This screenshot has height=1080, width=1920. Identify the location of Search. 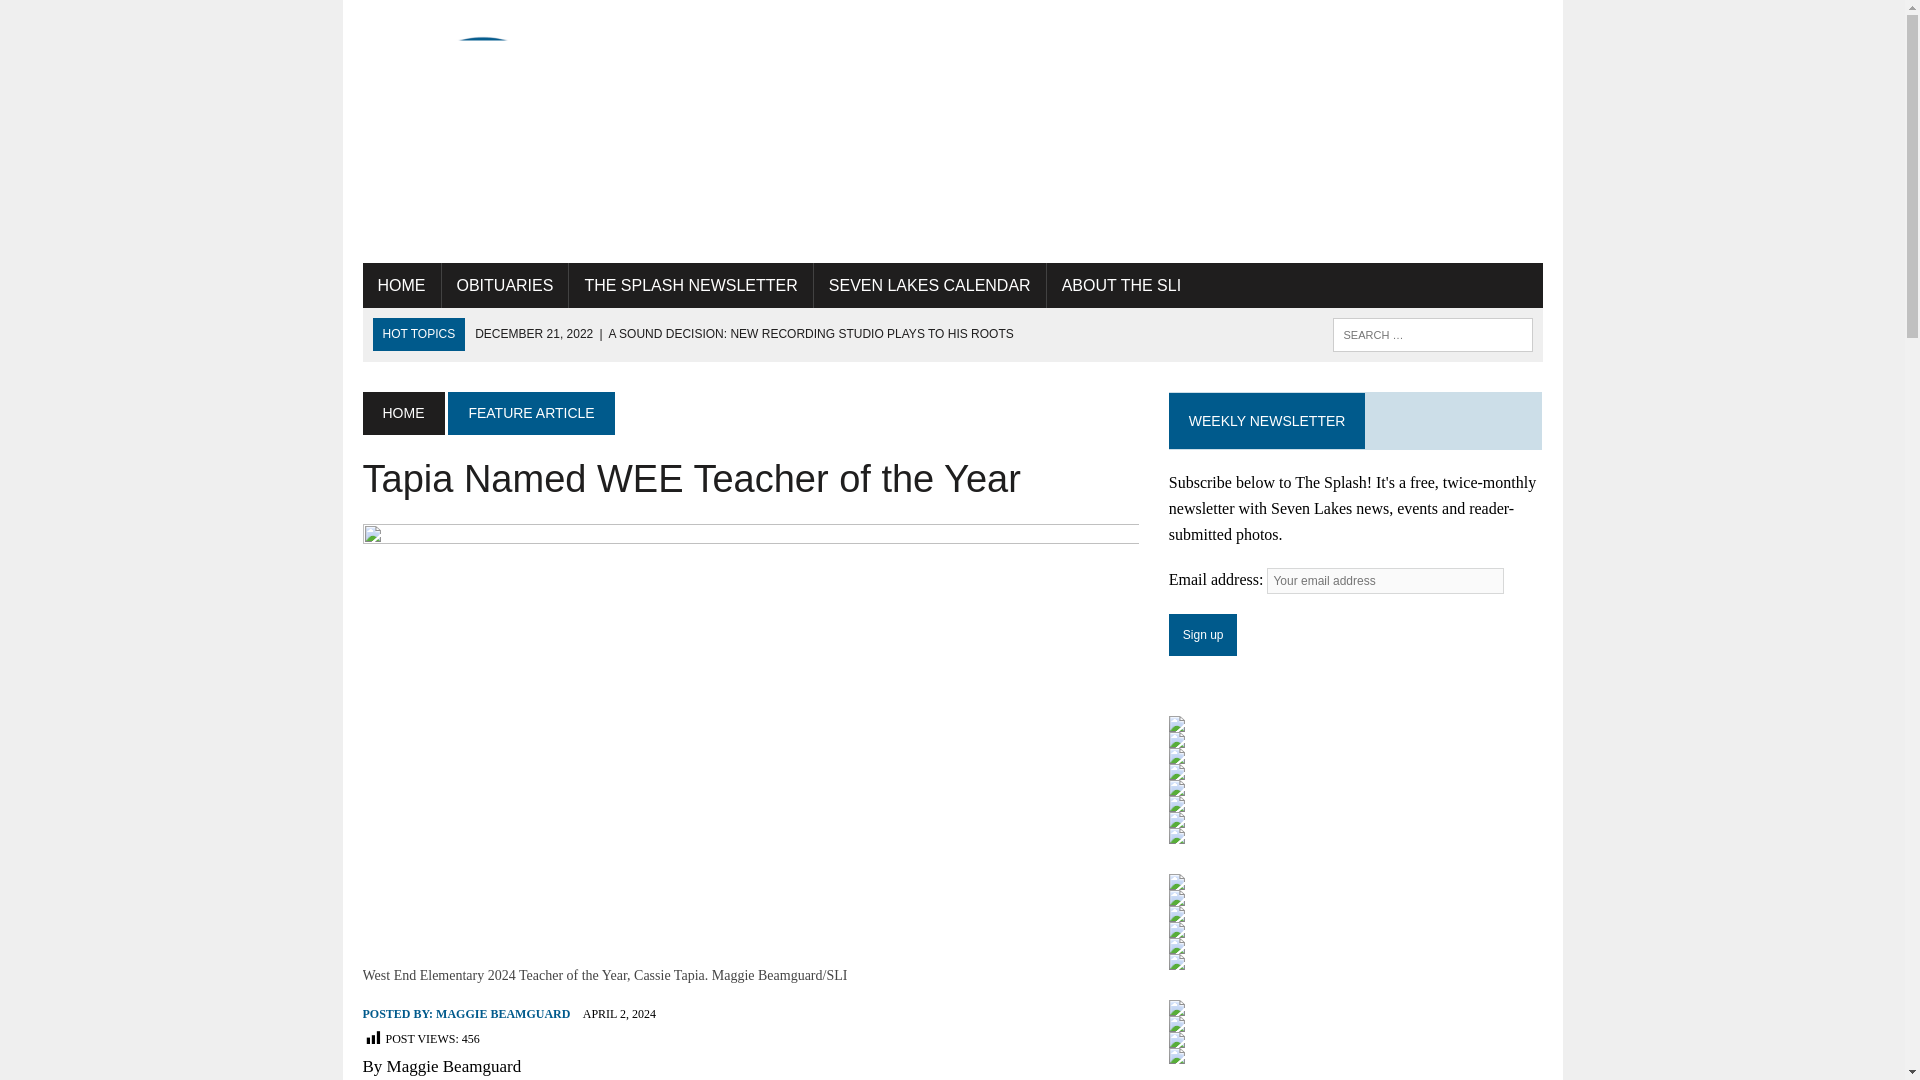
(100, 19).